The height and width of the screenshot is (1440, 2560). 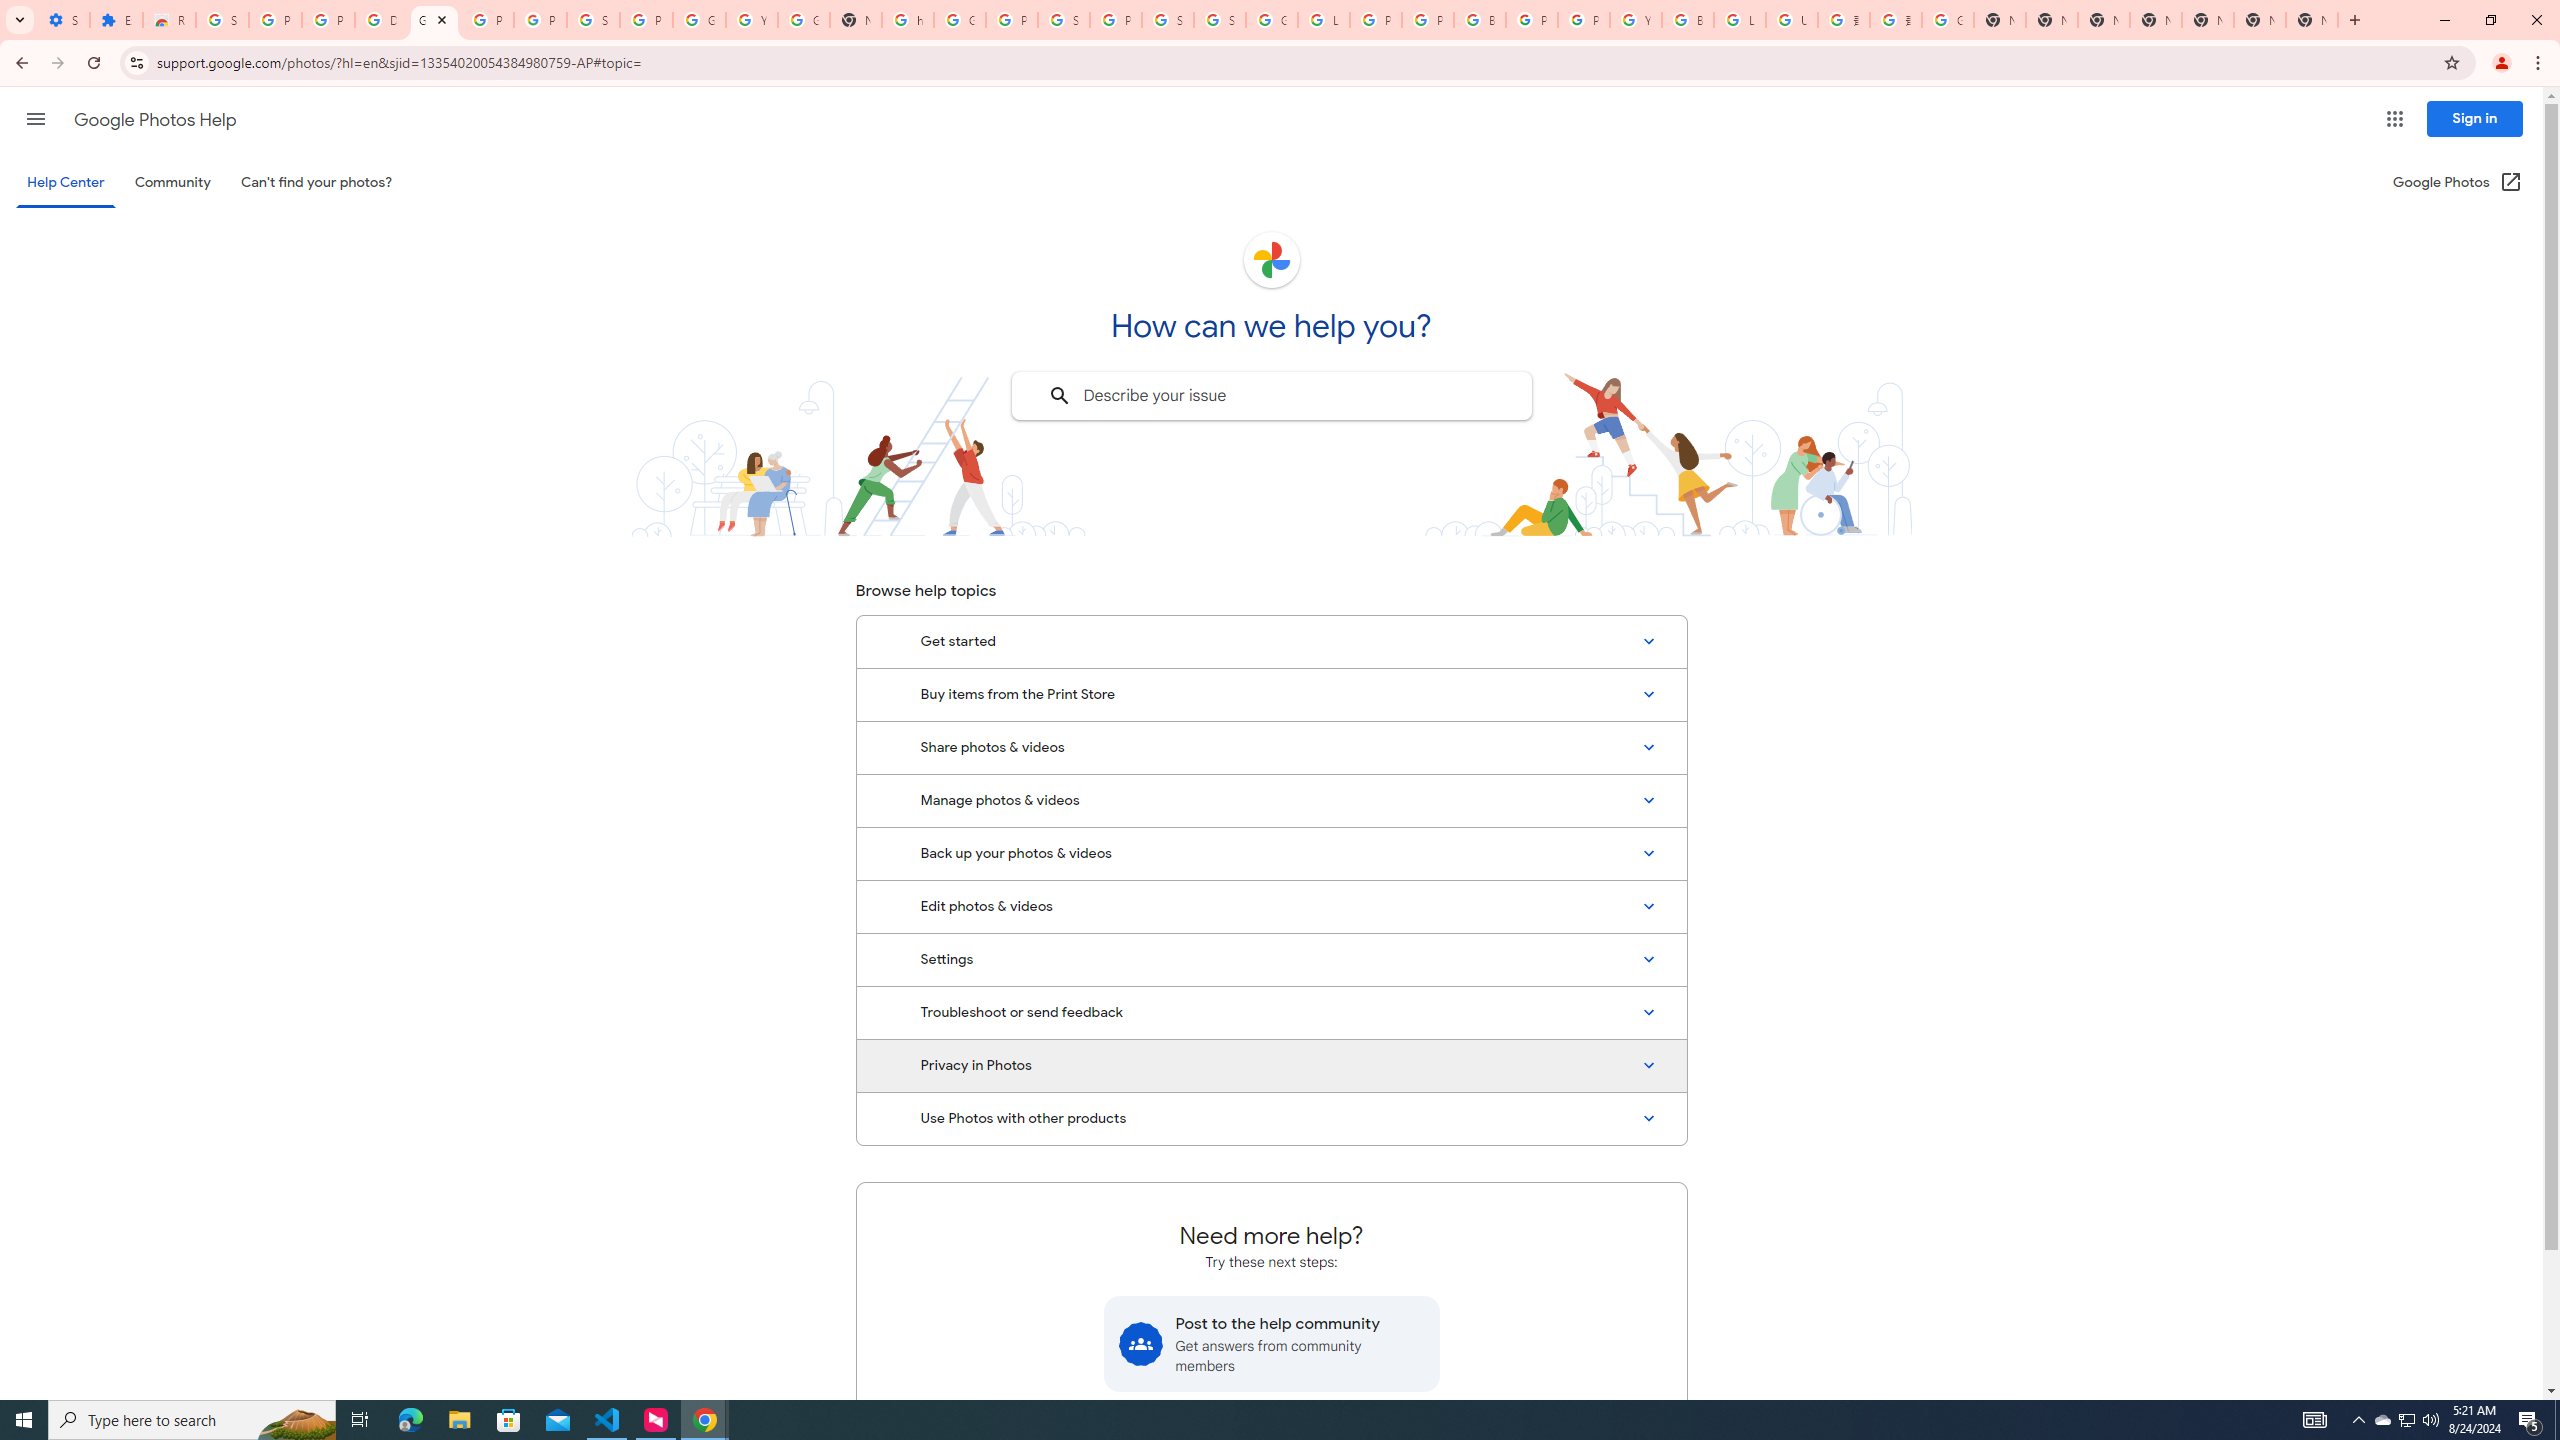 I want to click on Google Photos Help, so click(x=435, y=20).